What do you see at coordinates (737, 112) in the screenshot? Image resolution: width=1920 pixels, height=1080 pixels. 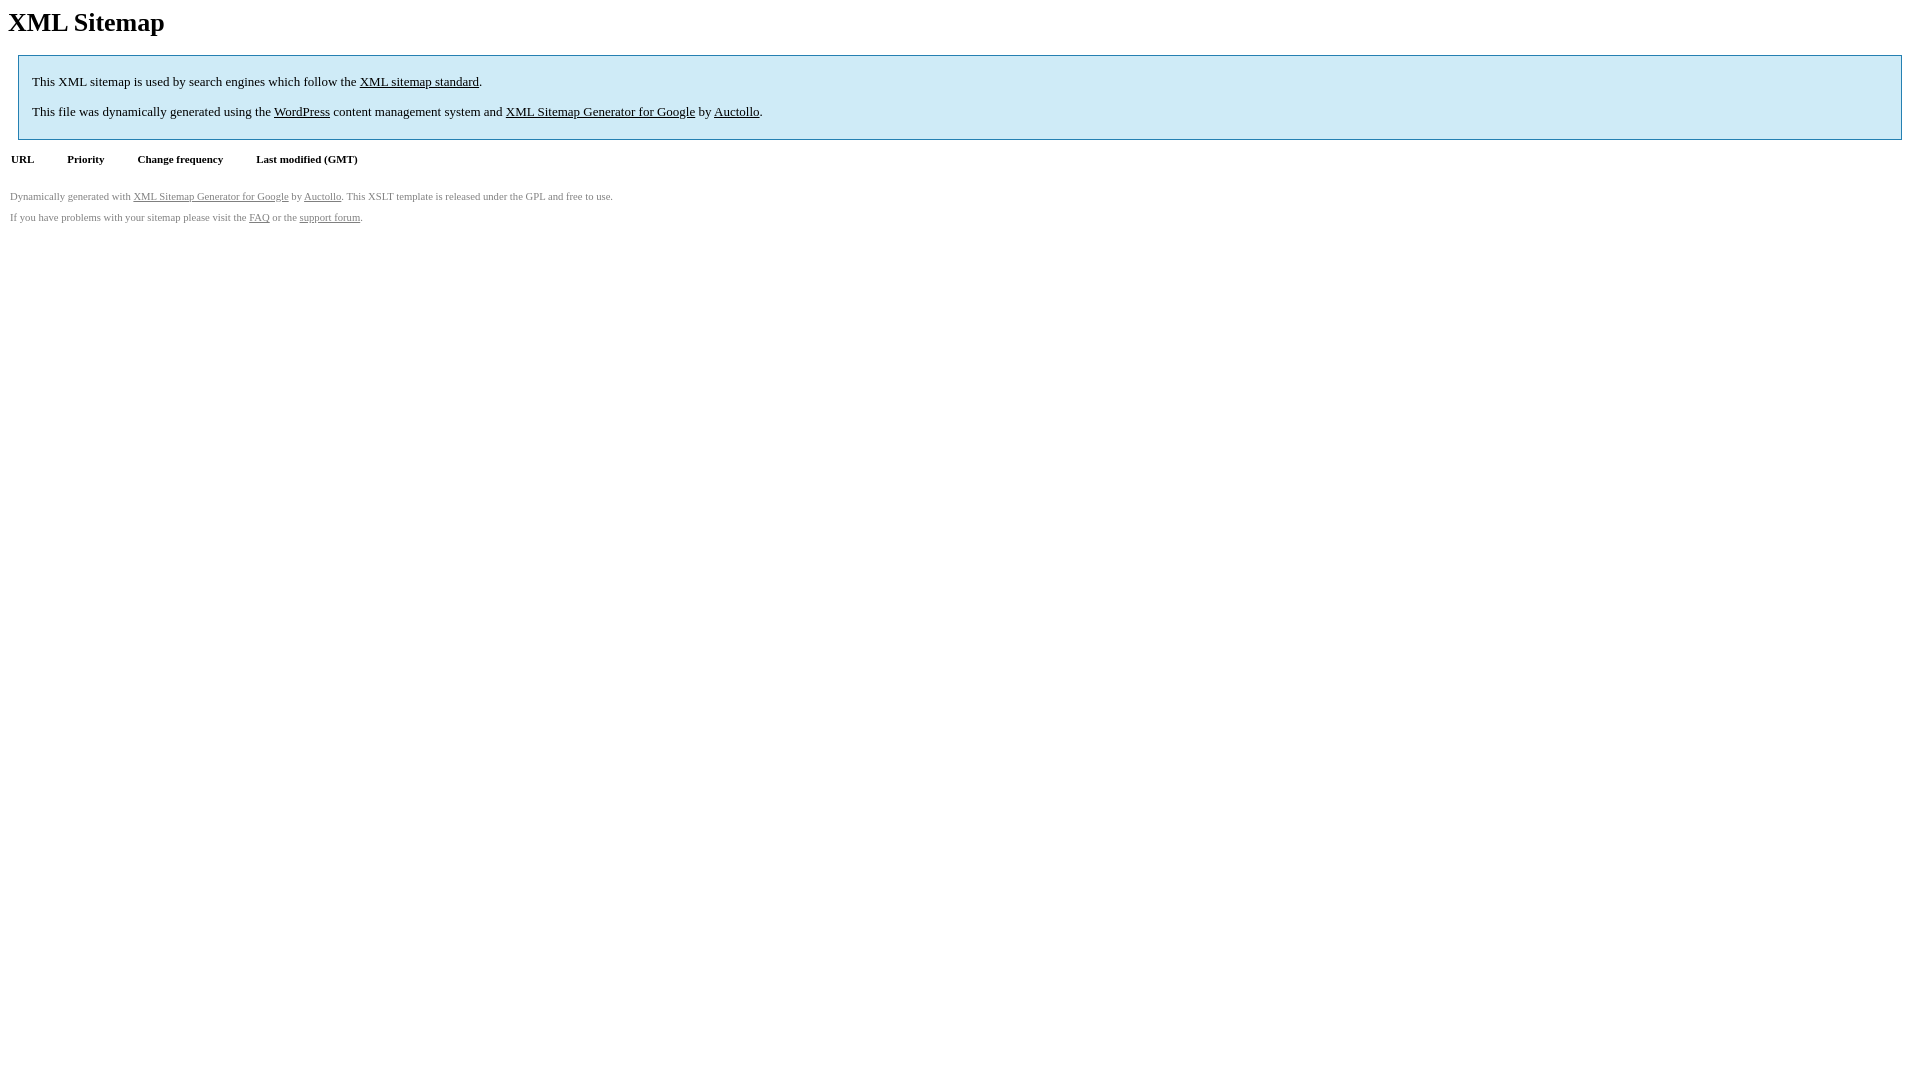 I see `Auctollo` at bounding box center [737, 112].